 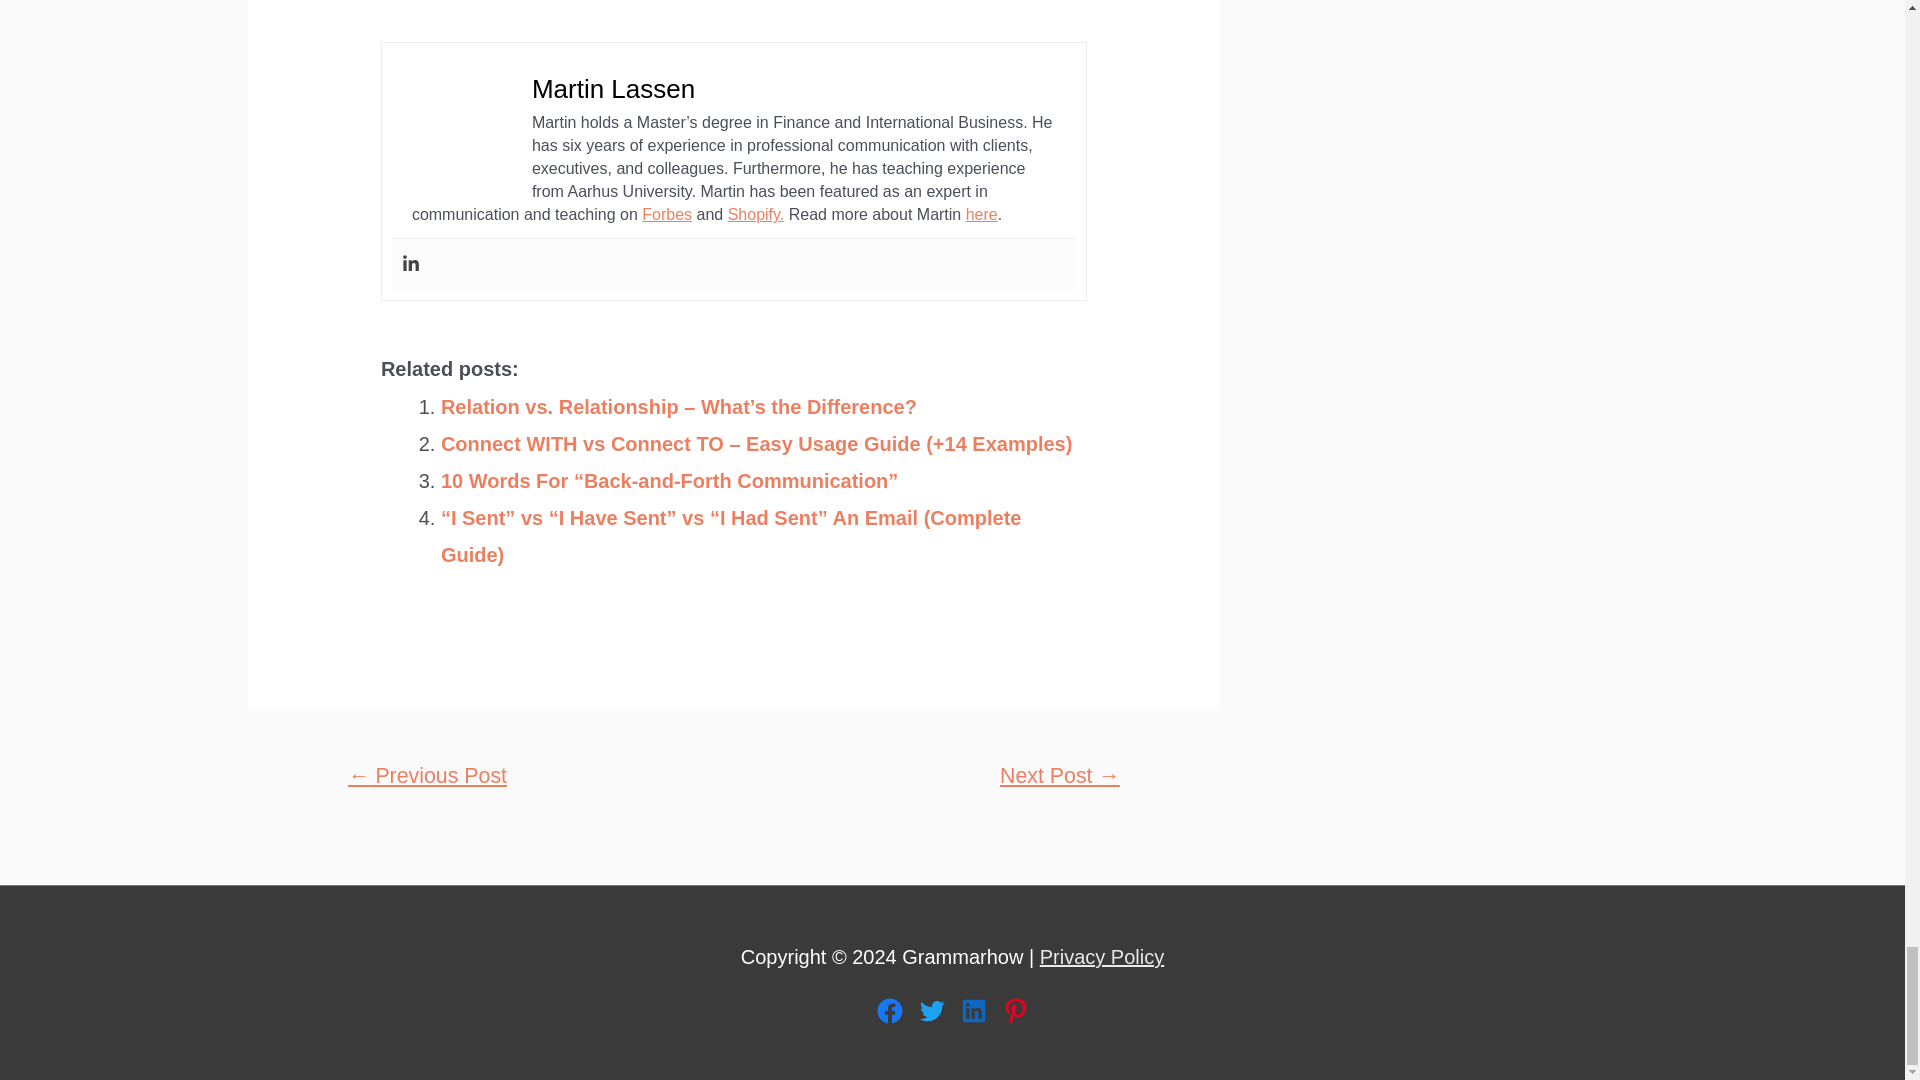 I want to click on here, so click(x=982, y=214).